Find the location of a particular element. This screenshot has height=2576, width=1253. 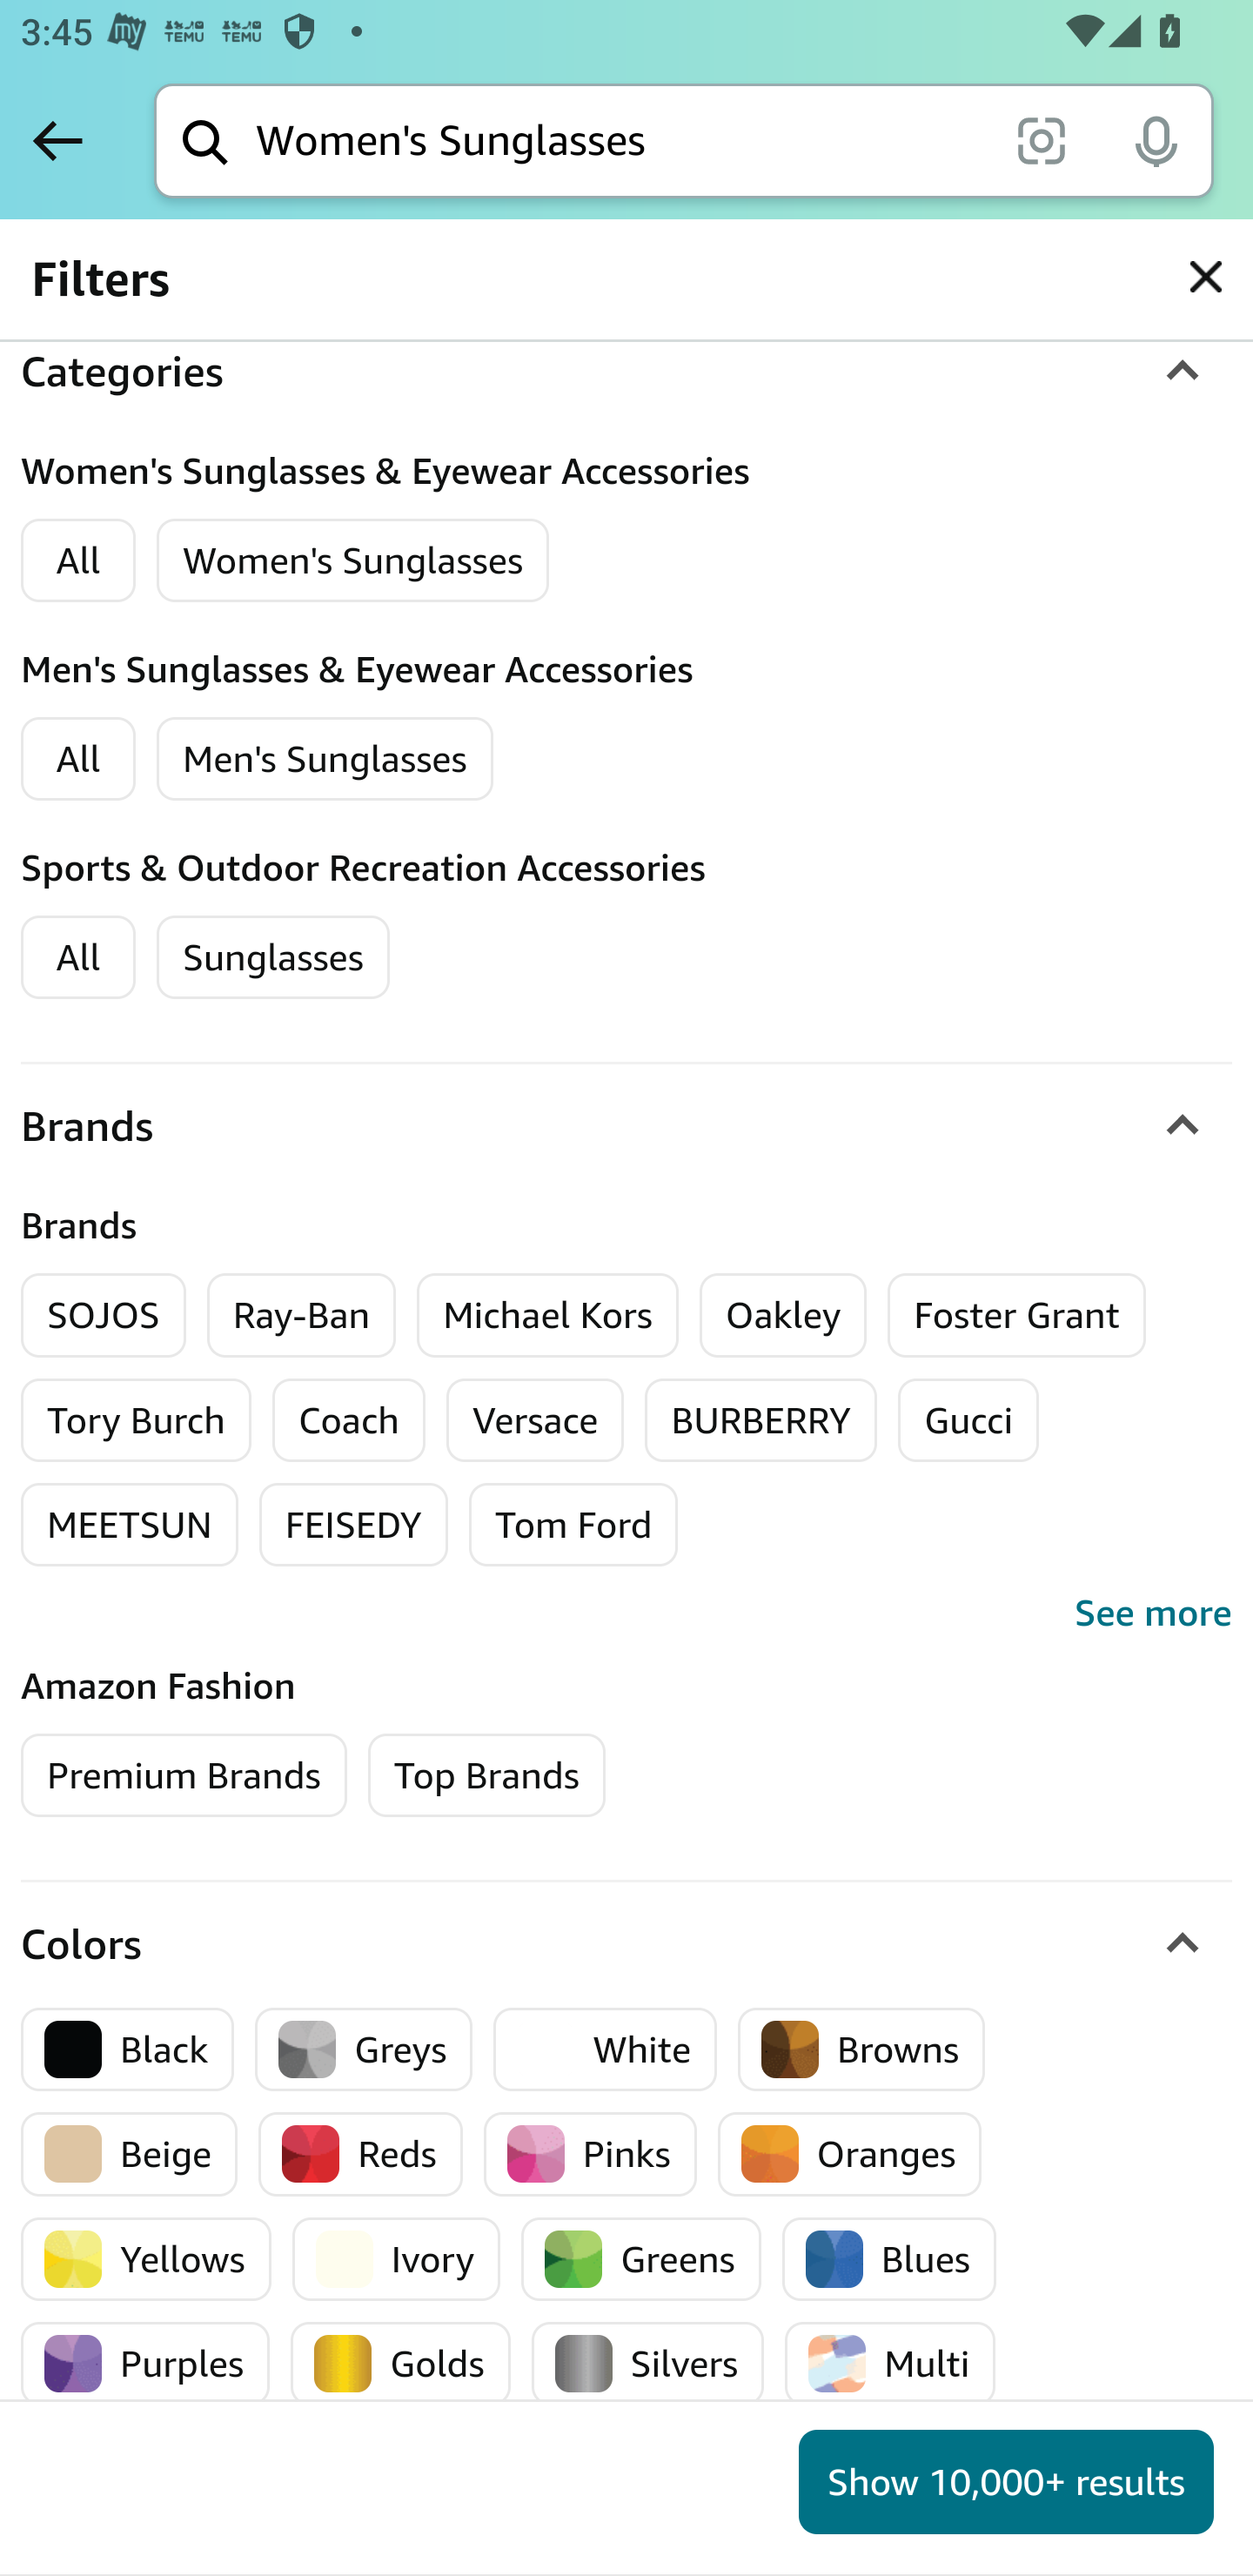

Brands is located at coordinates (626, 1125).